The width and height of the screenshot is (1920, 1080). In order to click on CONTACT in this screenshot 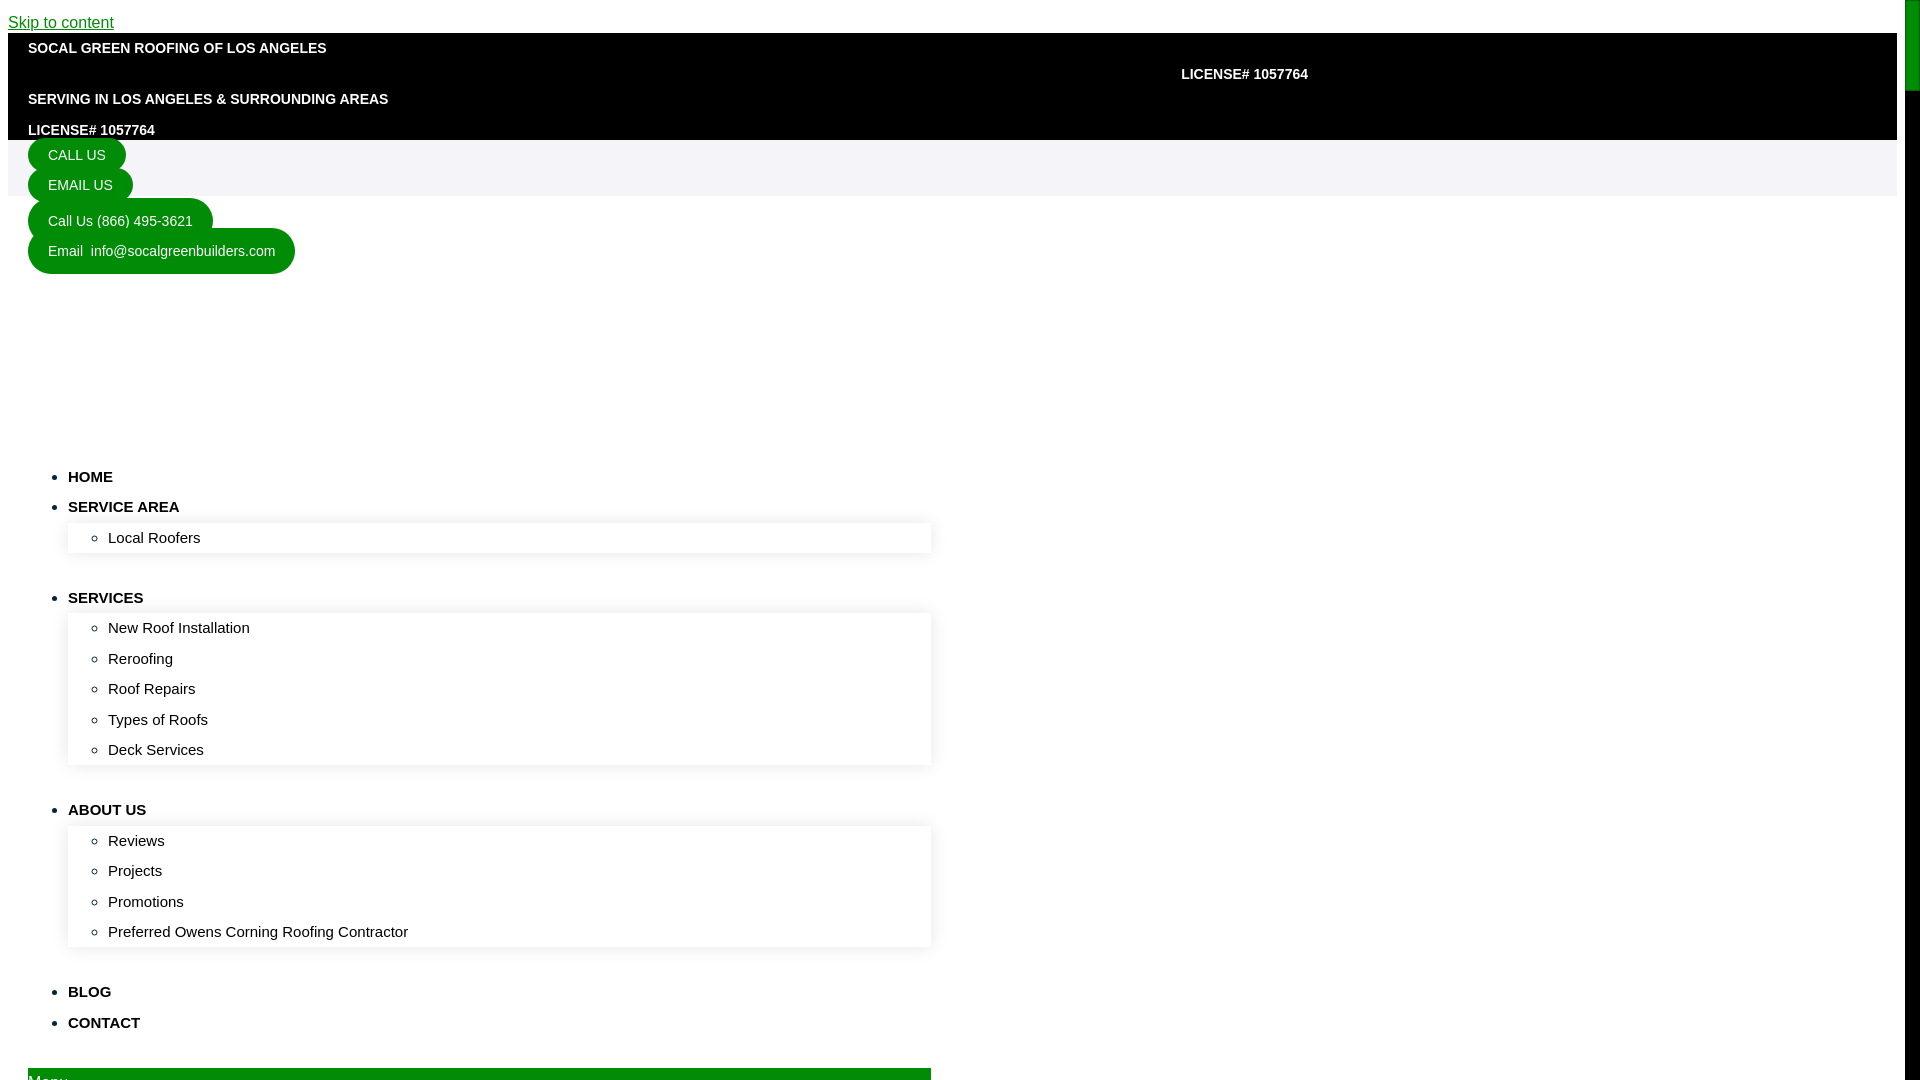, I will do `click(104, 1022)`.